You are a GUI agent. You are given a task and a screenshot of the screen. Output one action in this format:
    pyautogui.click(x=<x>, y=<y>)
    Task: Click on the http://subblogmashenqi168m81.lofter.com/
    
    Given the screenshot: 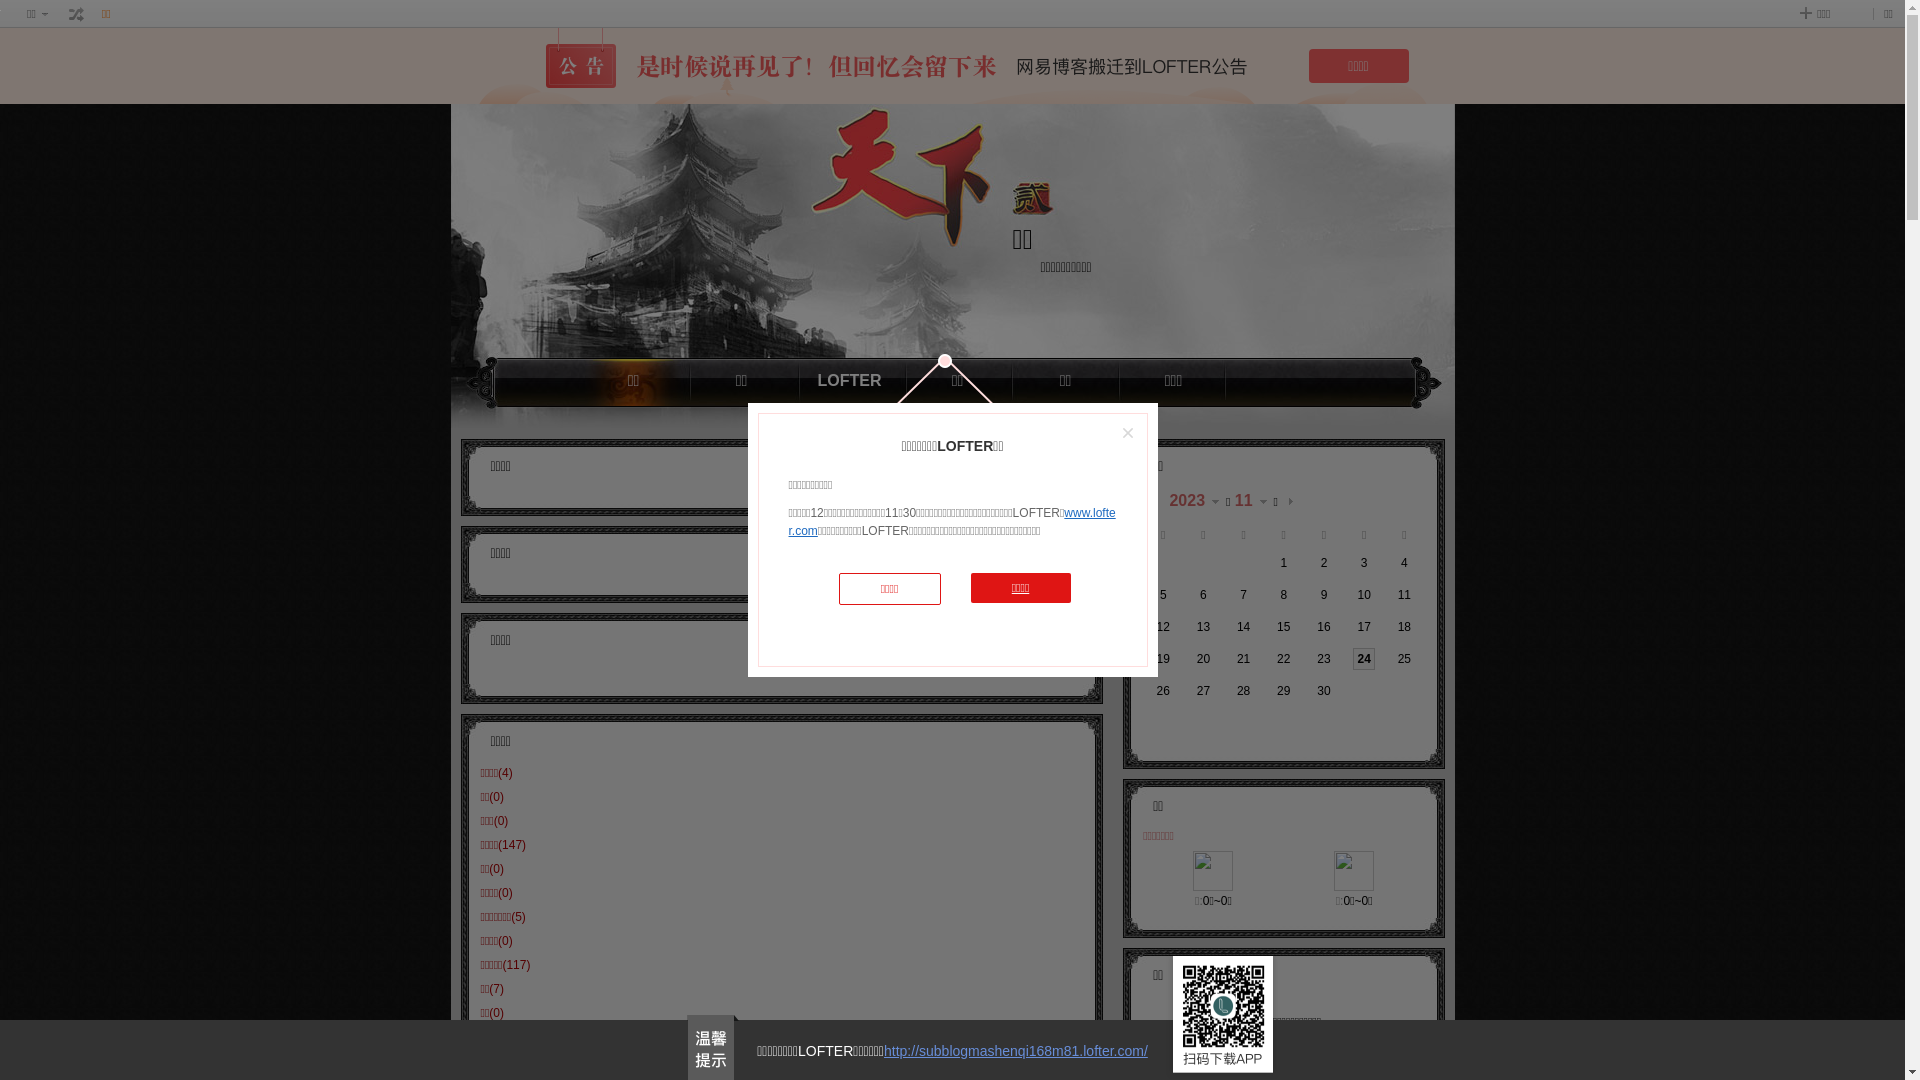 What is the action you would take?
    pyautogui.click(x=1016, y=1051)
    